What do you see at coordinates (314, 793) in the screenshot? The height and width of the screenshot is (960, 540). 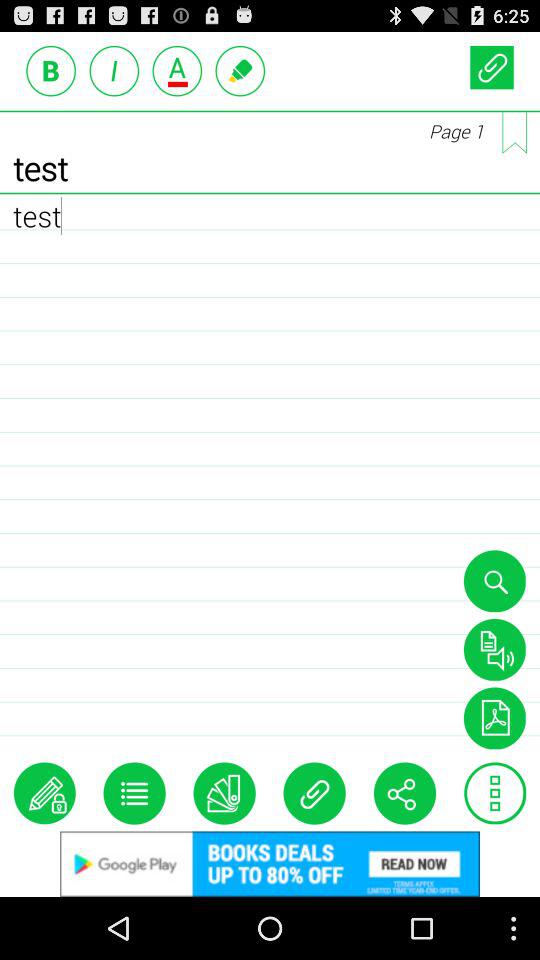 I see `click attach option` at bounding box center [314, 793].